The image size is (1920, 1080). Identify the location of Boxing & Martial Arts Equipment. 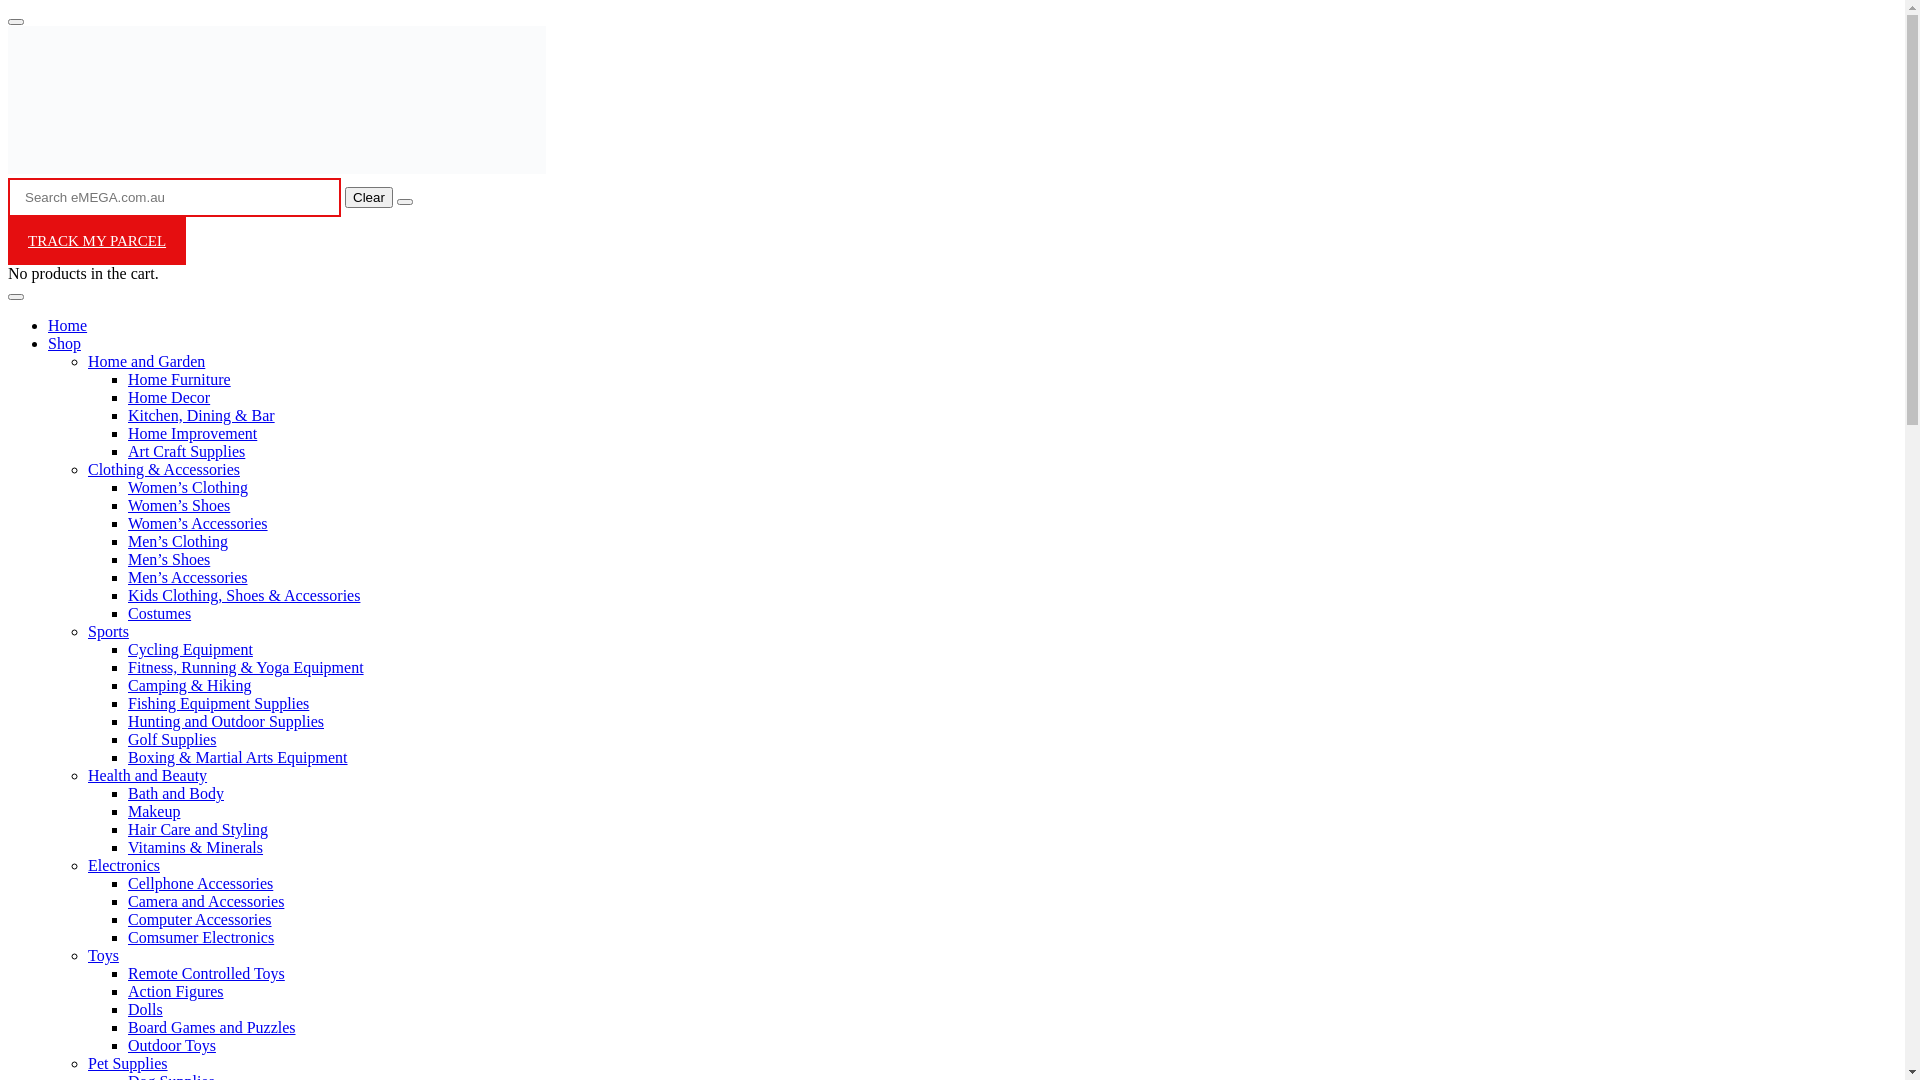
(238, 758).